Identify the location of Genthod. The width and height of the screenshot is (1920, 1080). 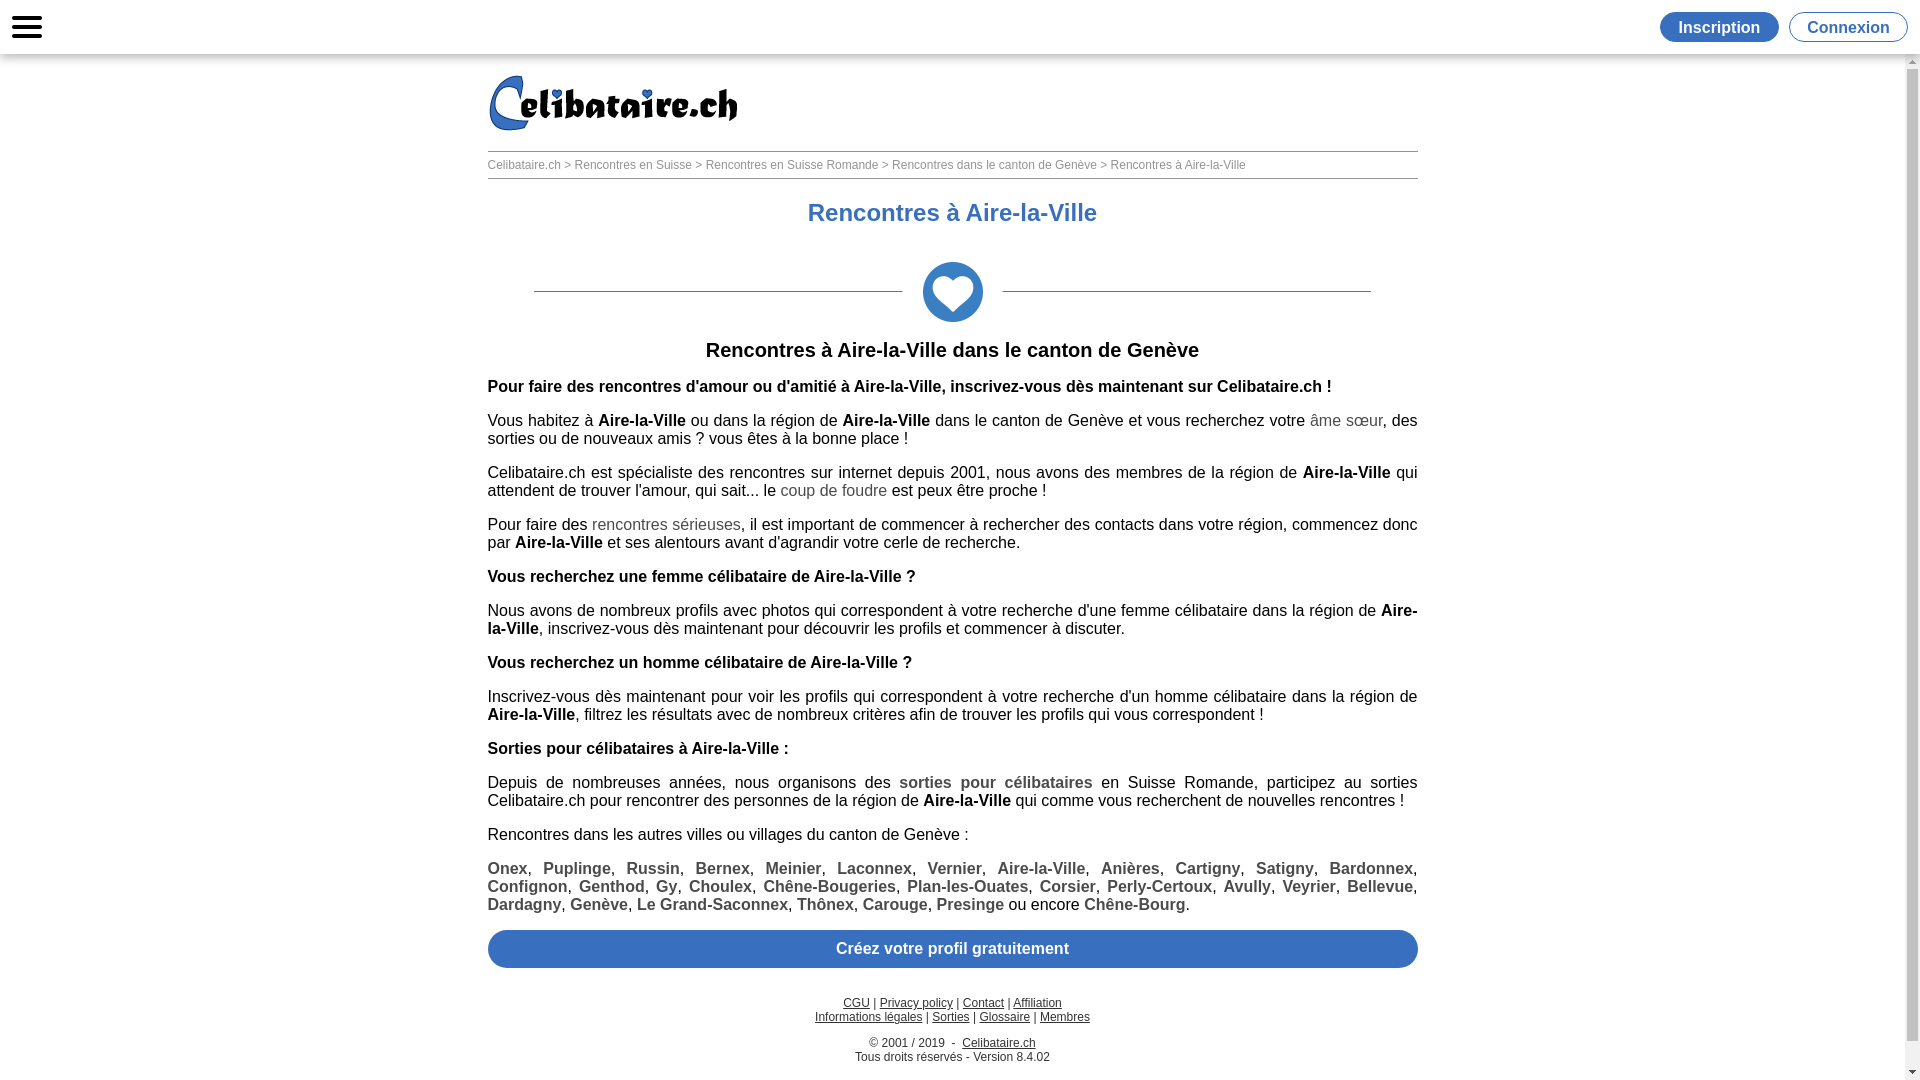
(612, 886).